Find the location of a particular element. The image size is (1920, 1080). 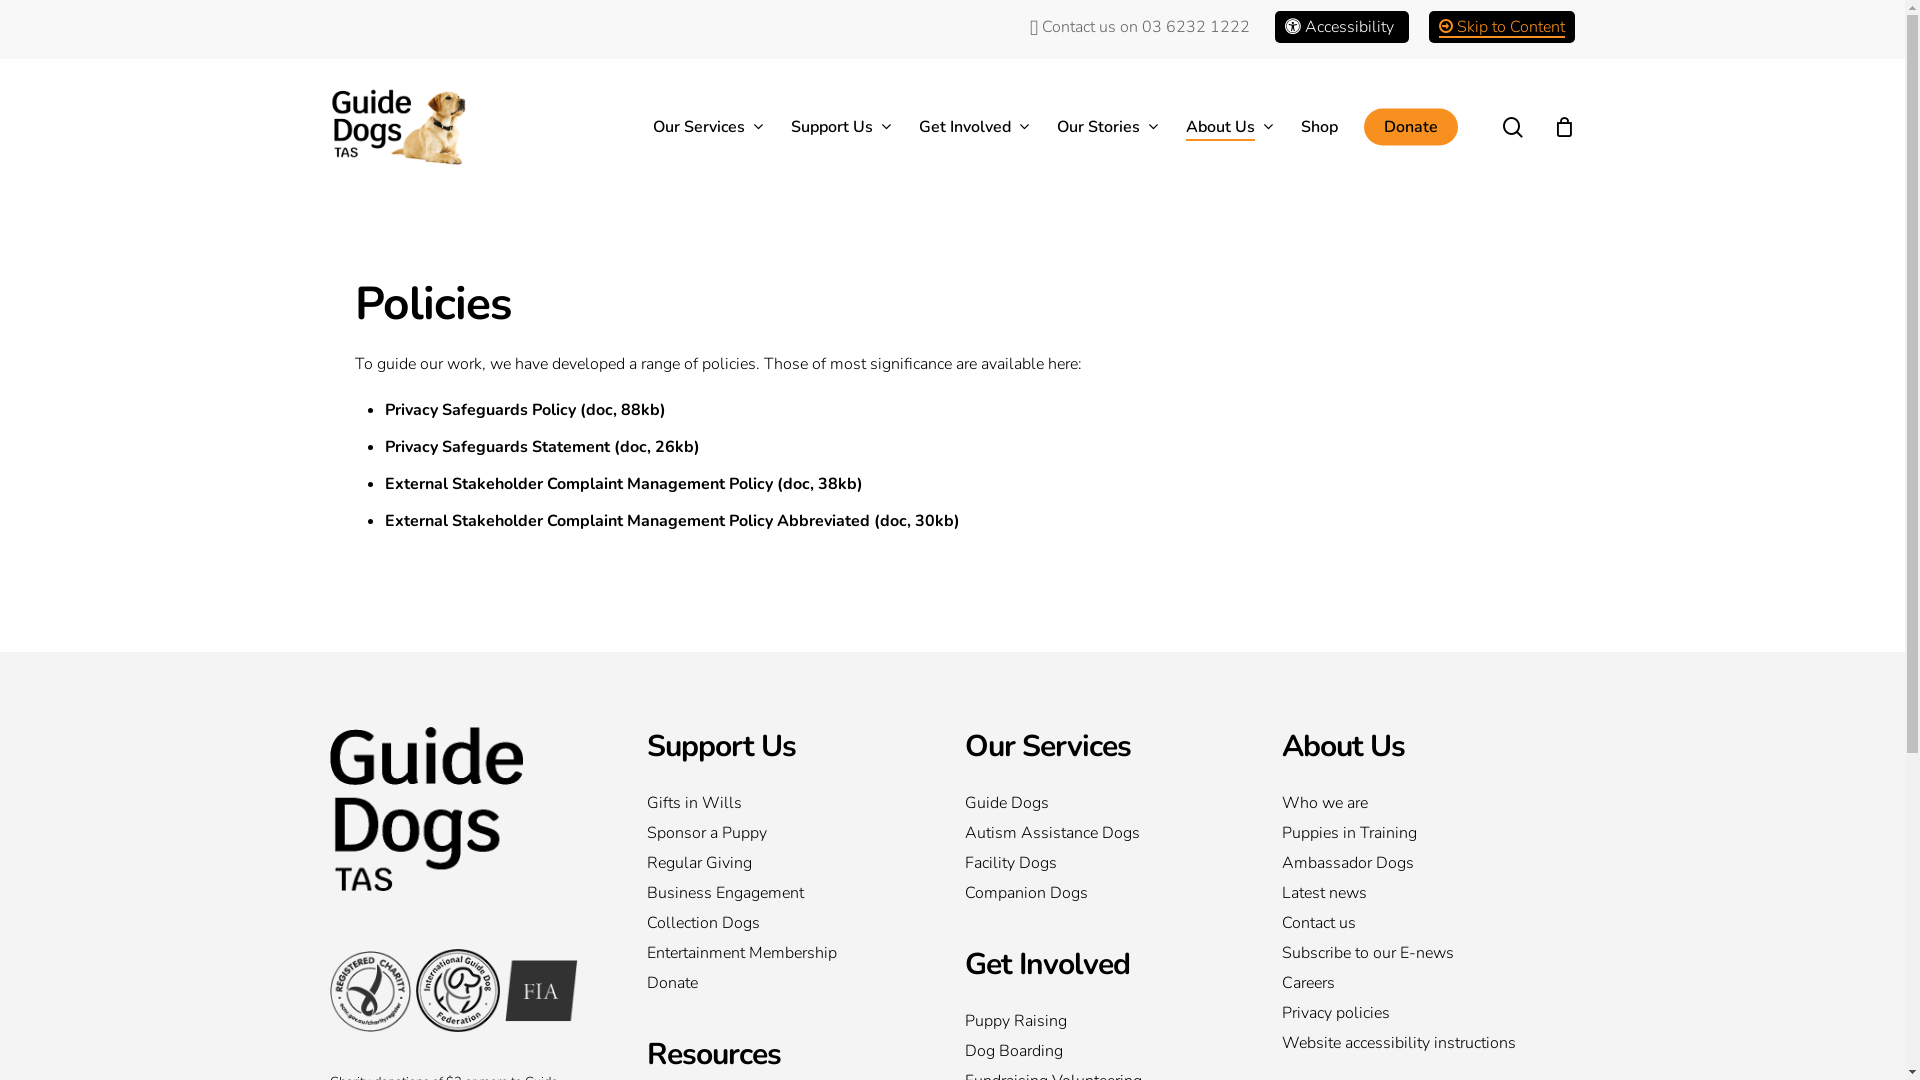

Support Us is located at coordinates (722, 746).